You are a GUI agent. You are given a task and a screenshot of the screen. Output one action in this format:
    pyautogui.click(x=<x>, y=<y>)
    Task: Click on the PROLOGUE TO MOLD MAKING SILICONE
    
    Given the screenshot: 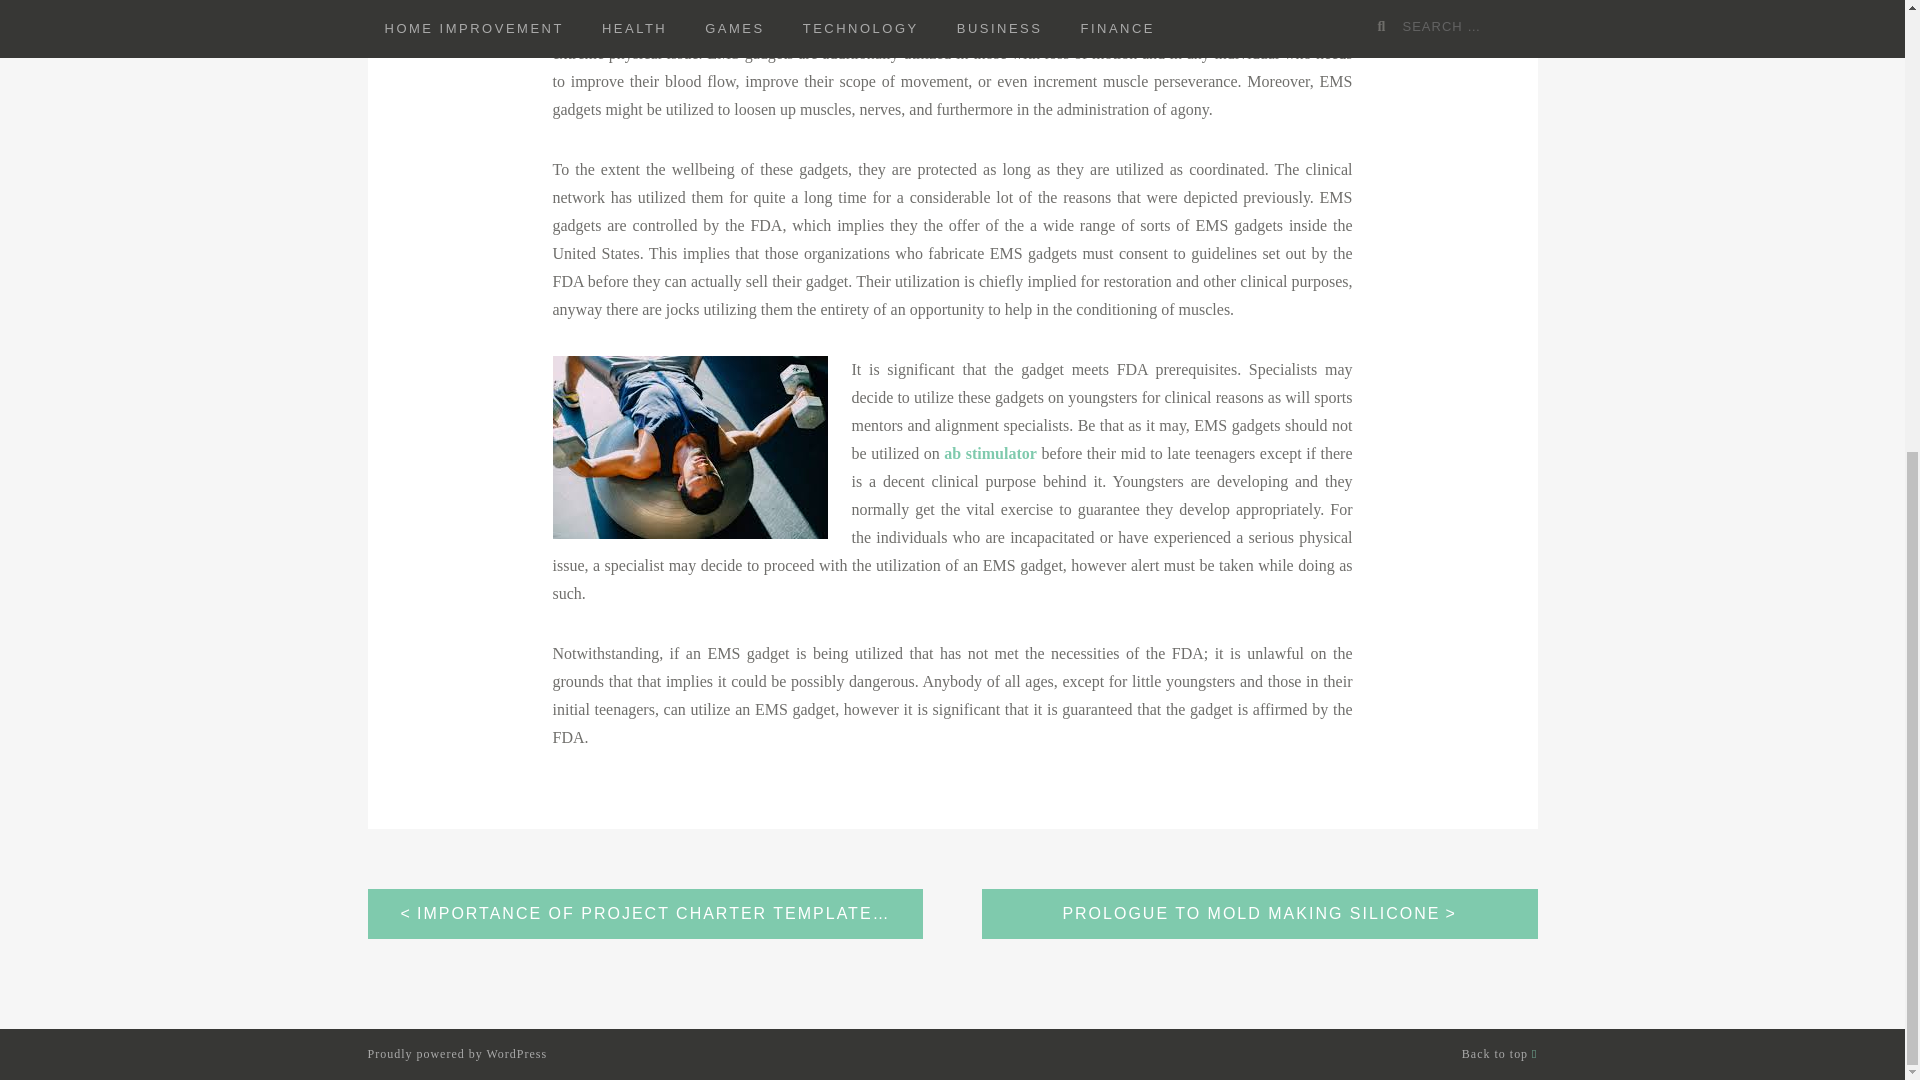 What is the action you would take?
    pyautogui.click(x=1259, y=912)
    